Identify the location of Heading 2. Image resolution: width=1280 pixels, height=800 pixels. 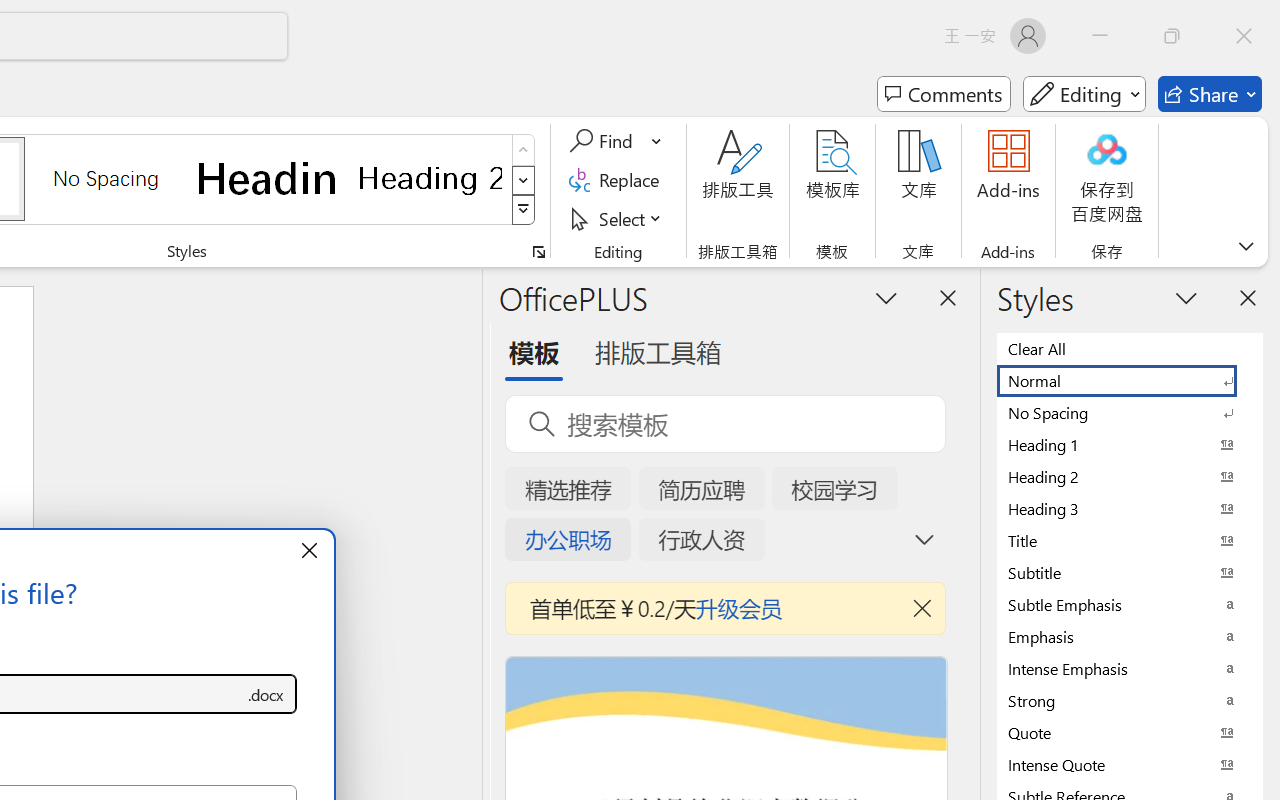
(430, 178).